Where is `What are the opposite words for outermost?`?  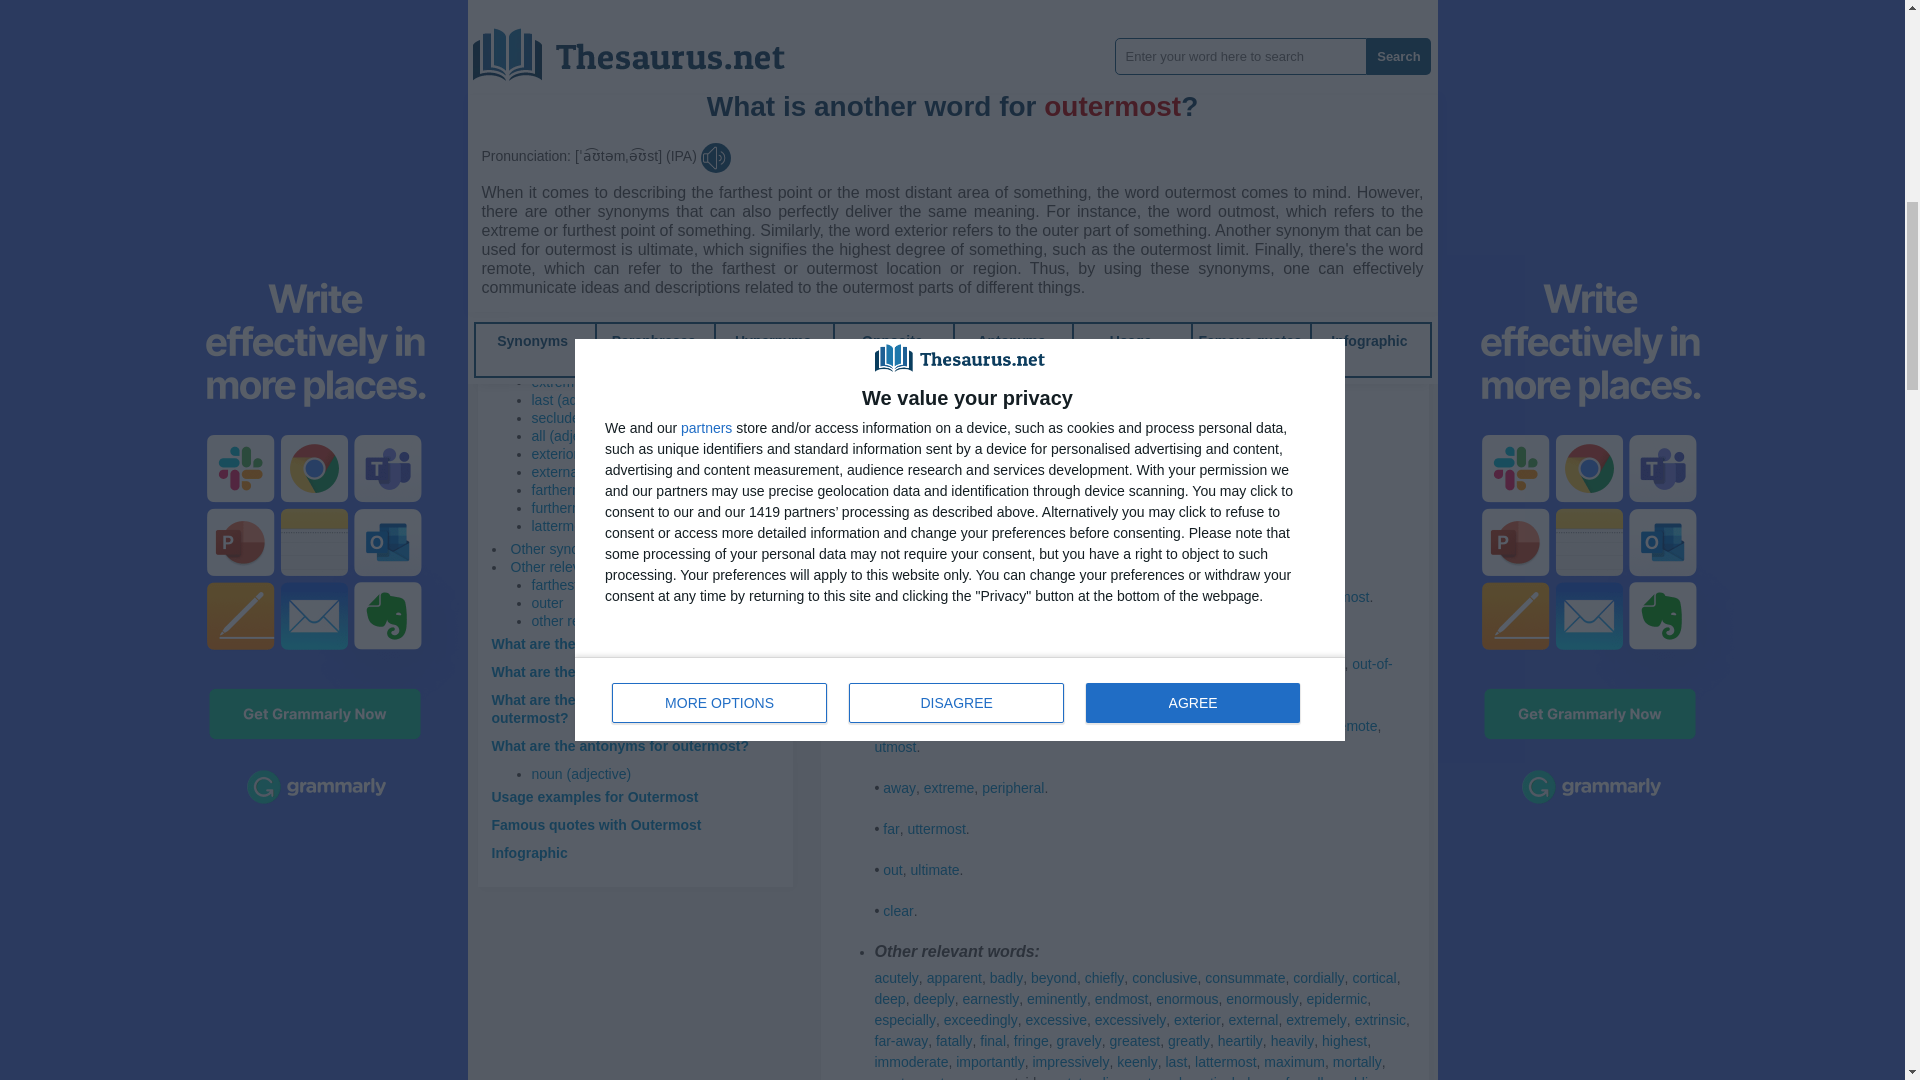 What are the opposite words for outermost? is located at coordinates (598, 708).